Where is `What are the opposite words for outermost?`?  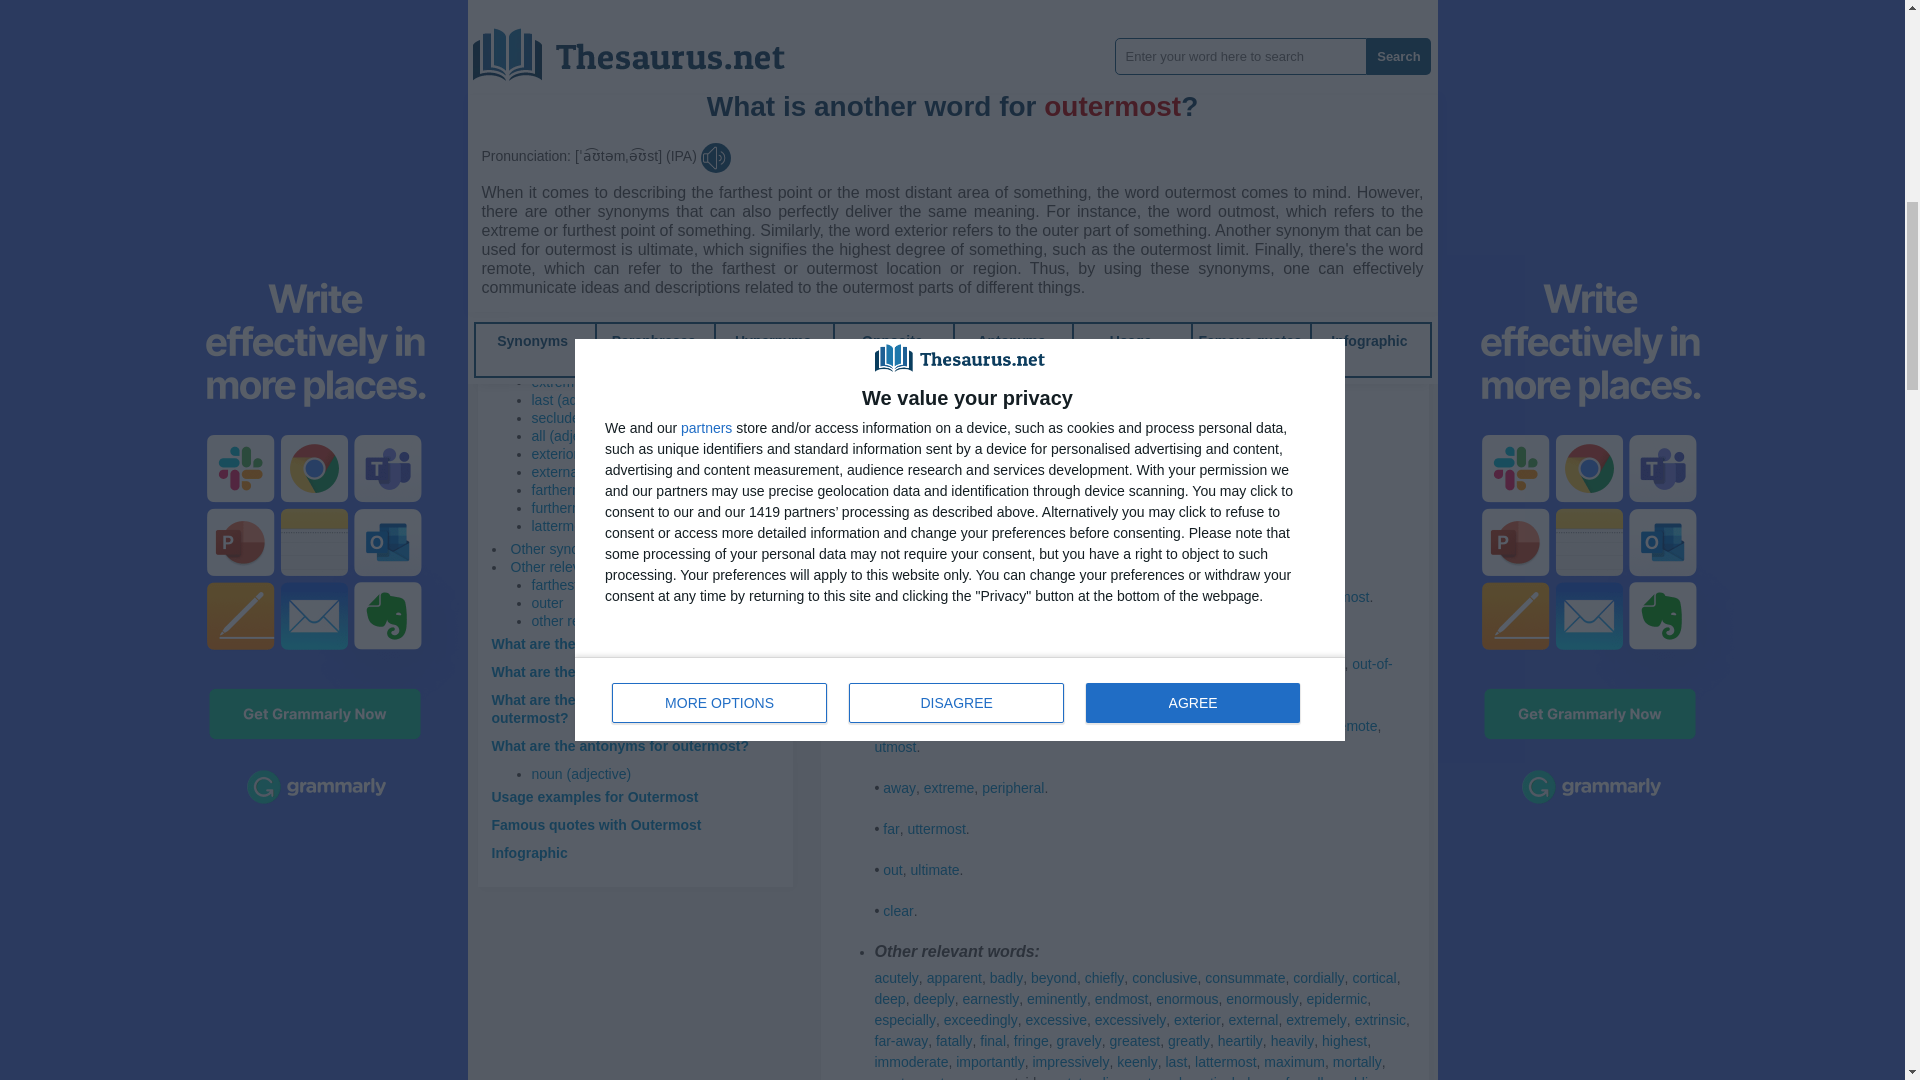 What are the opposite words for outermost? is located at coordinates (598, 708).